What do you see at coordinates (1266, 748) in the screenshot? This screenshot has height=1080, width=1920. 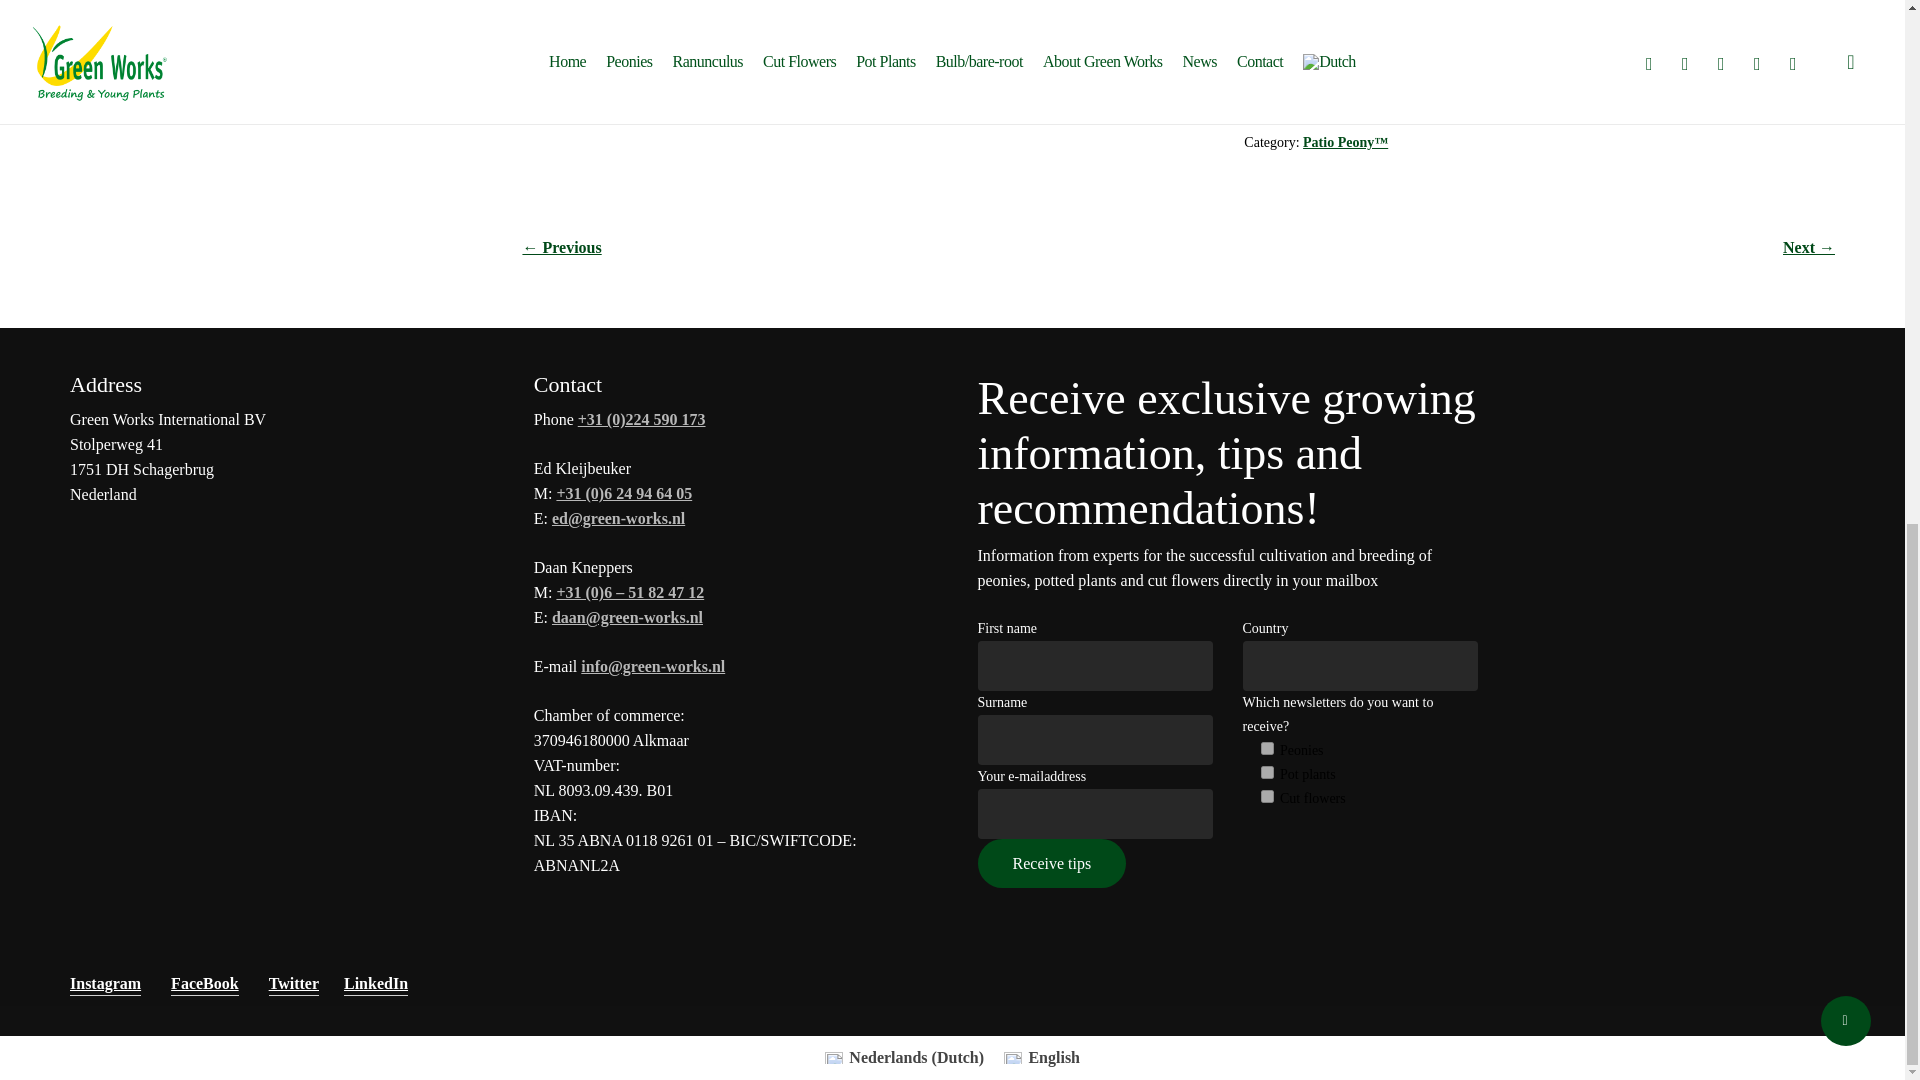 I see `Peonies` at bounding box center [1266, 748].